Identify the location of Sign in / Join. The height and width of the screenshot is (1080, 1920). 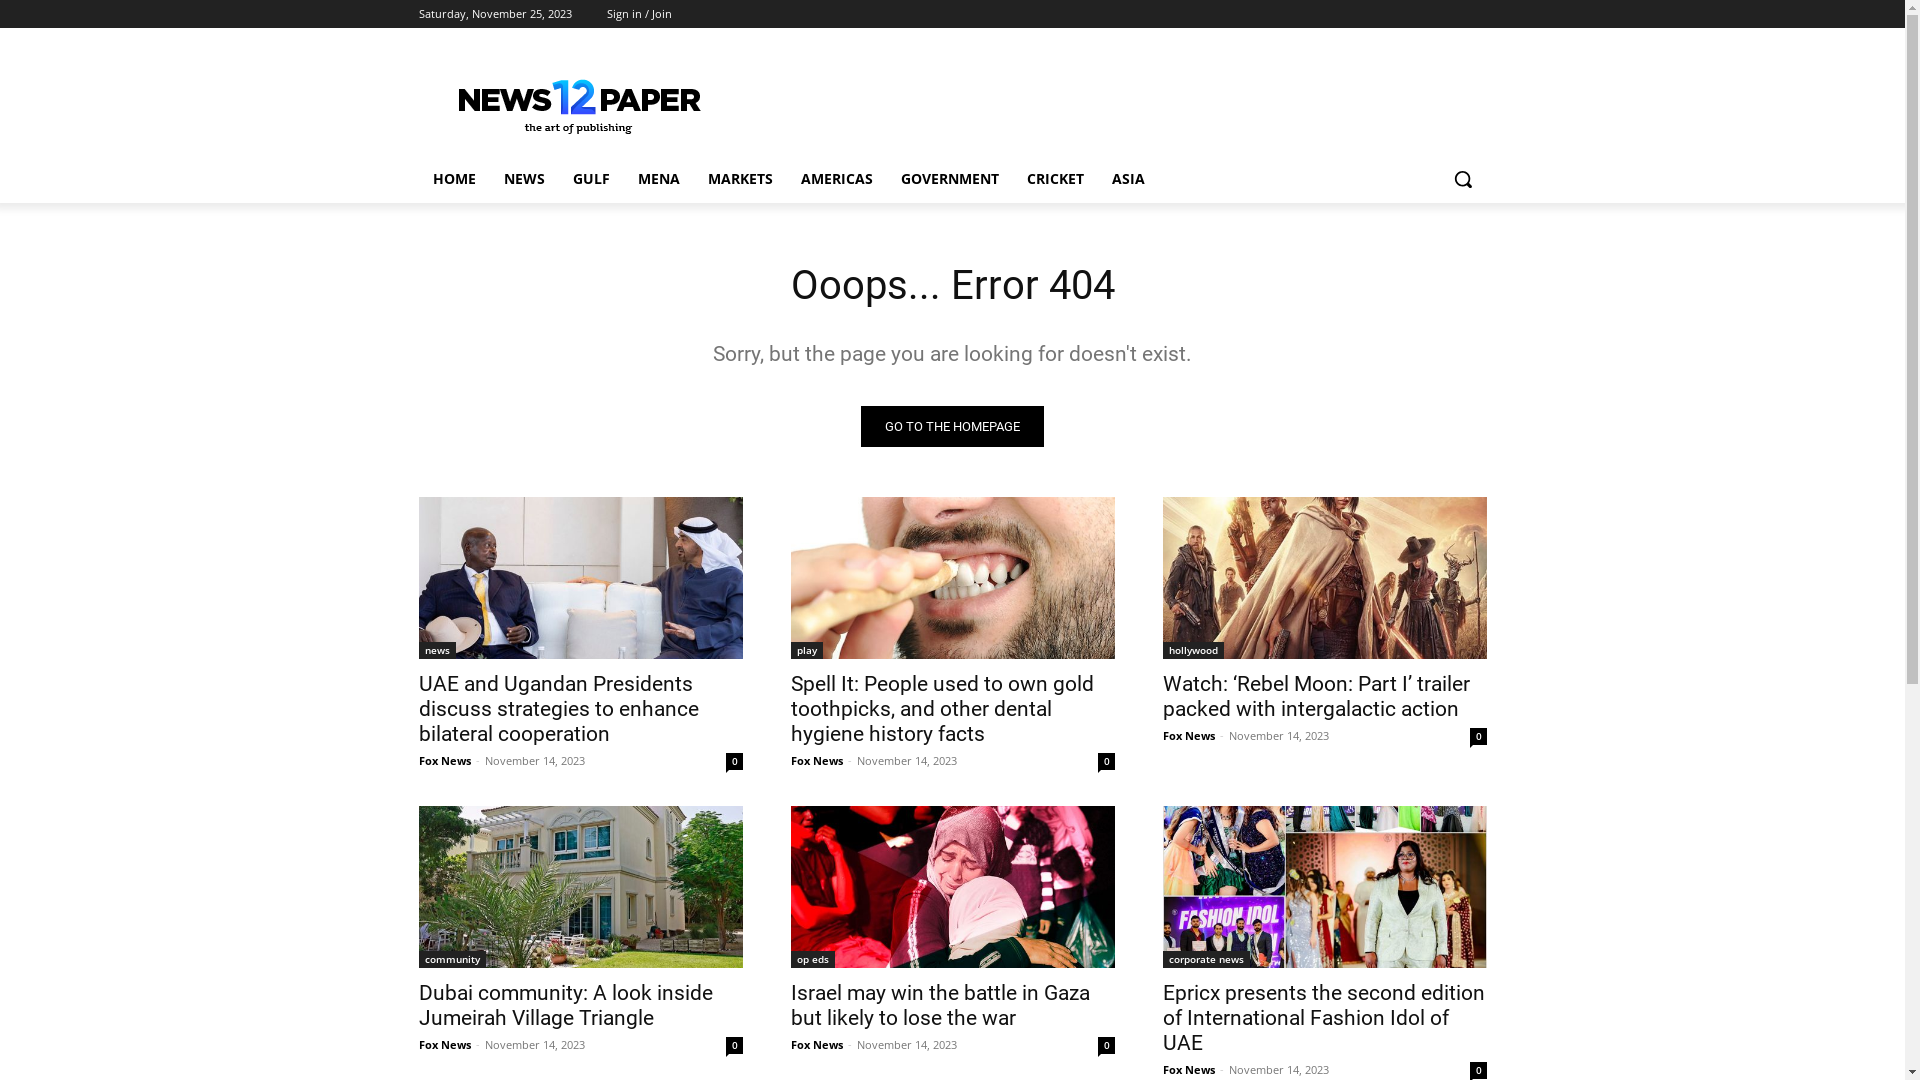
(638, 14).